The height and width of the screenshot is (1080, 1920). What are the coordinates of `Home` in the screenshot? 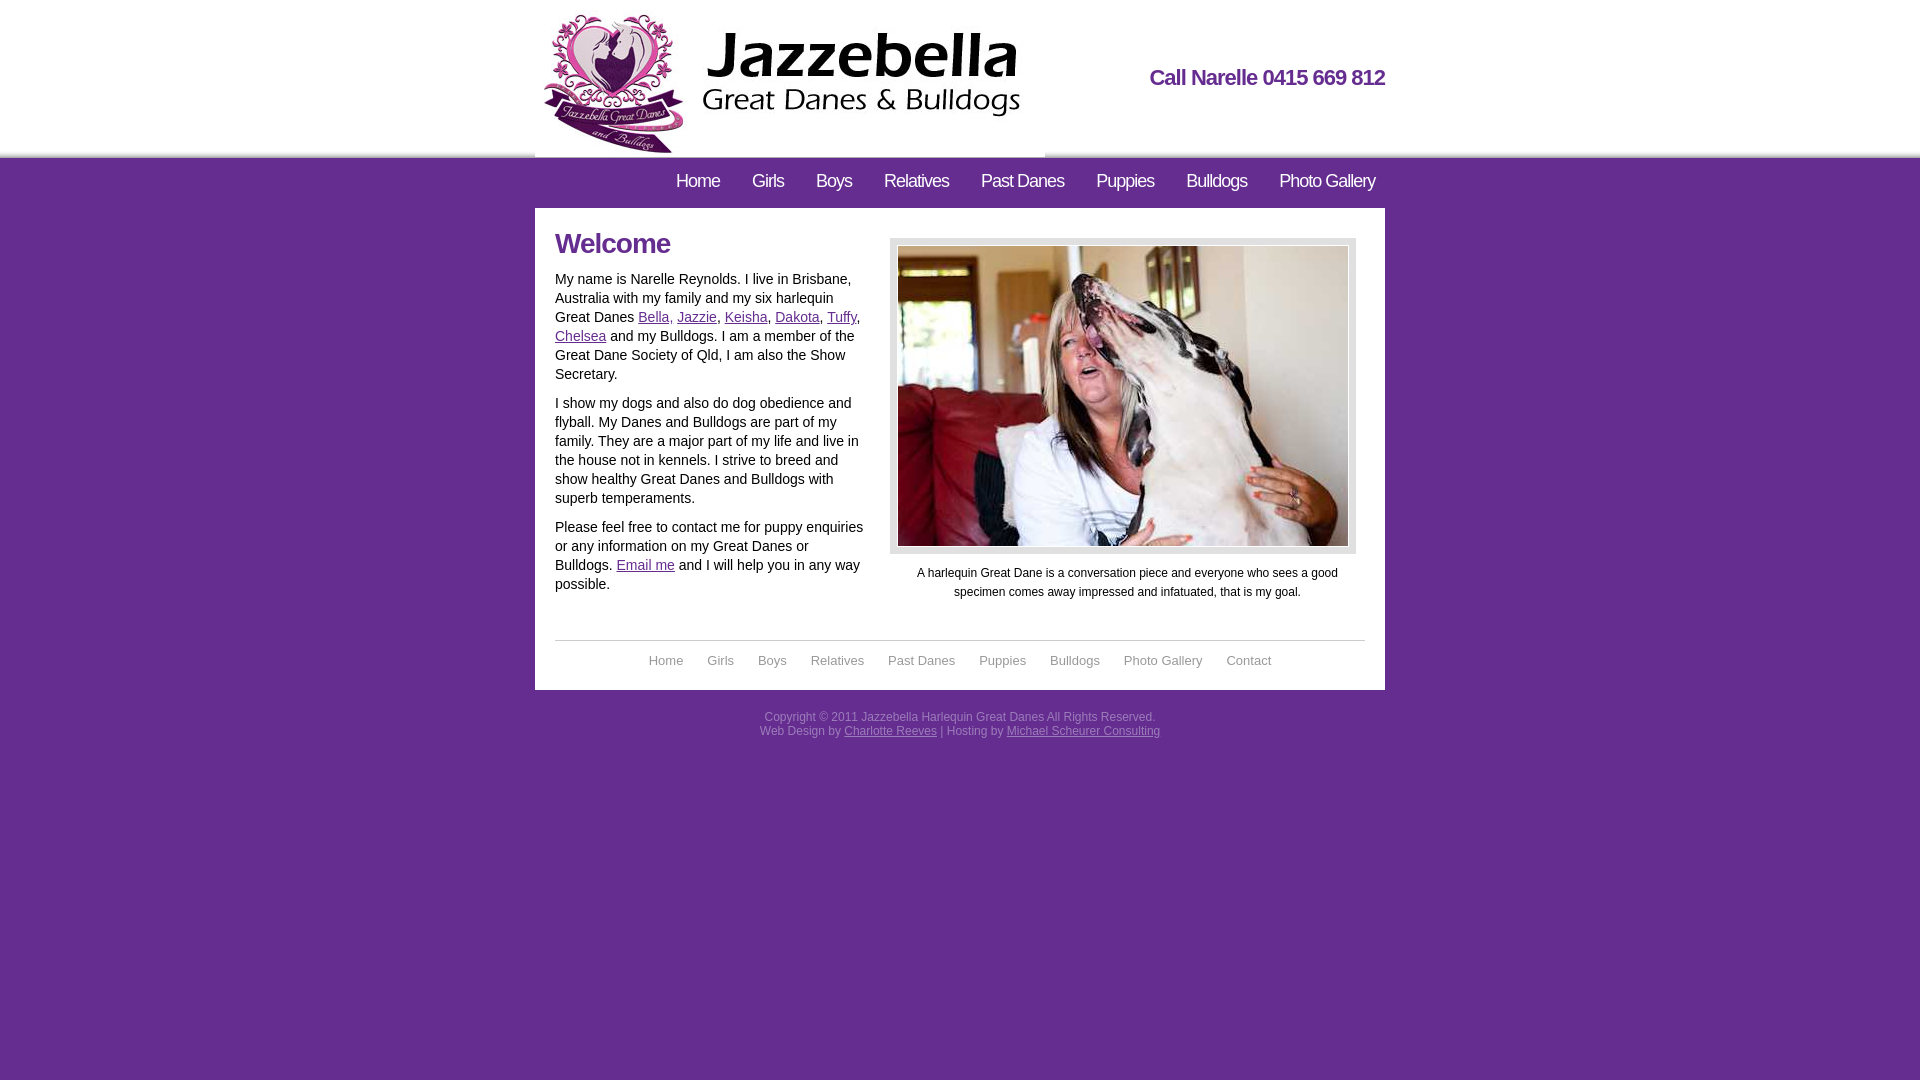 It's located at (666, 660).